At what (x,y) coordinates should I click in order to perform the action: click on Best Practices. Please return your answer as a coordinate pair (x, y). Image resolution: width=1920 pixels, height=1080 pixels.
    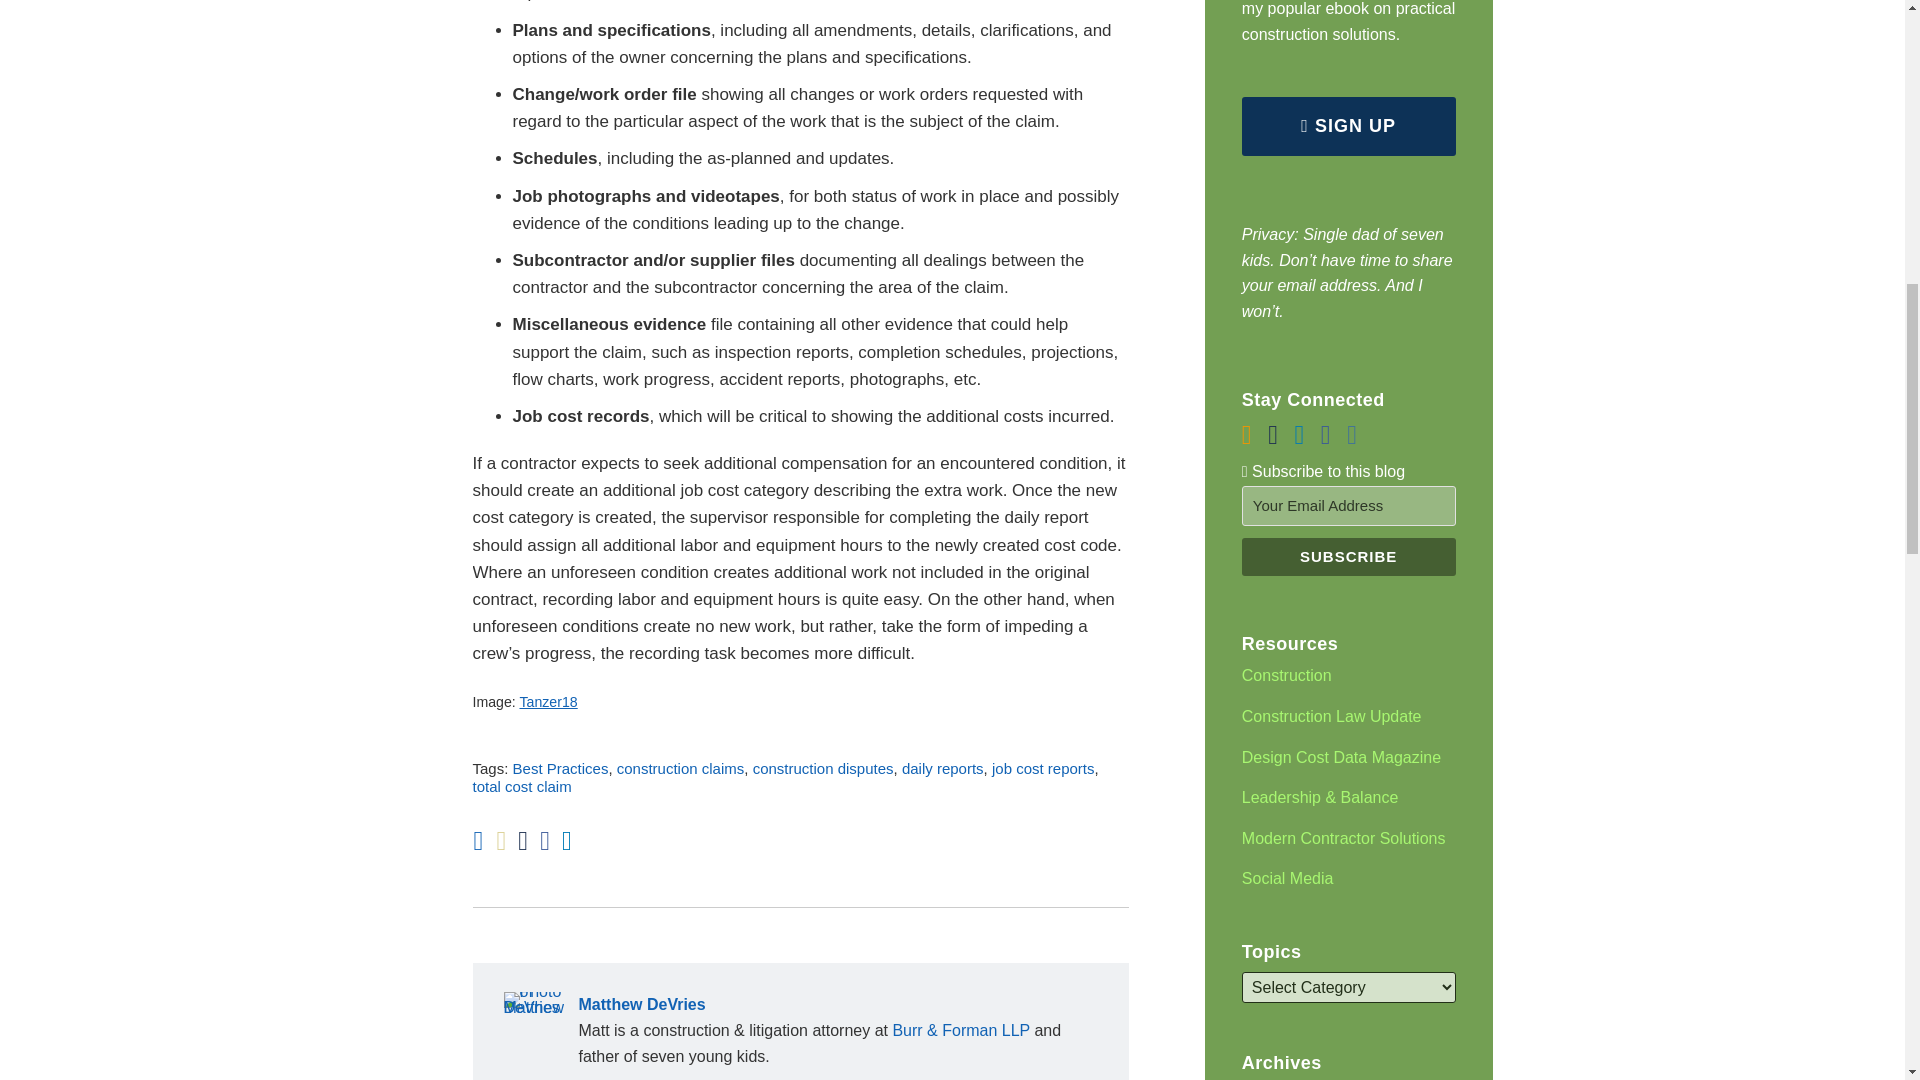
    Looking at the image, I should click on (560, 768).